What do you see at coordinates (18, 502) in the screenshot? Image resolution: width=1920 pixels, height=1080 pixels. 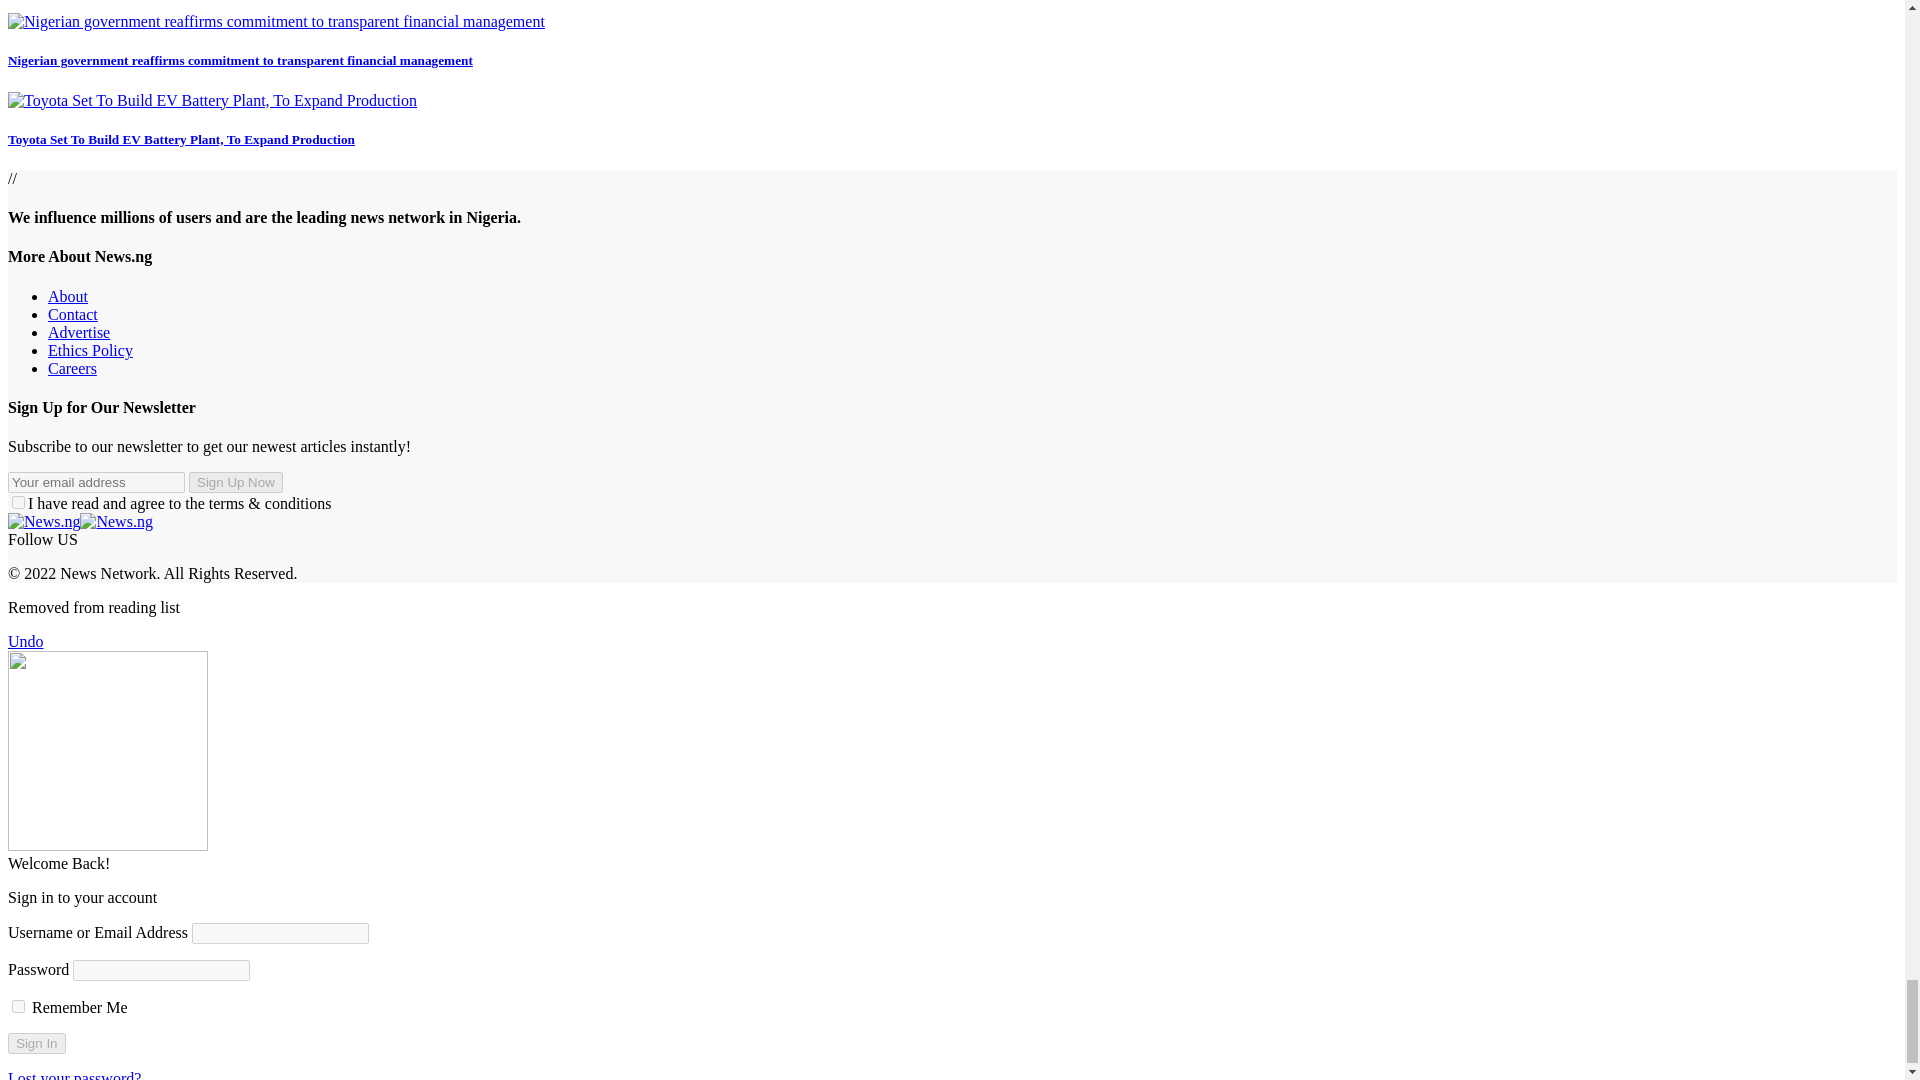 I see `1` at bounding box center [18, 502].